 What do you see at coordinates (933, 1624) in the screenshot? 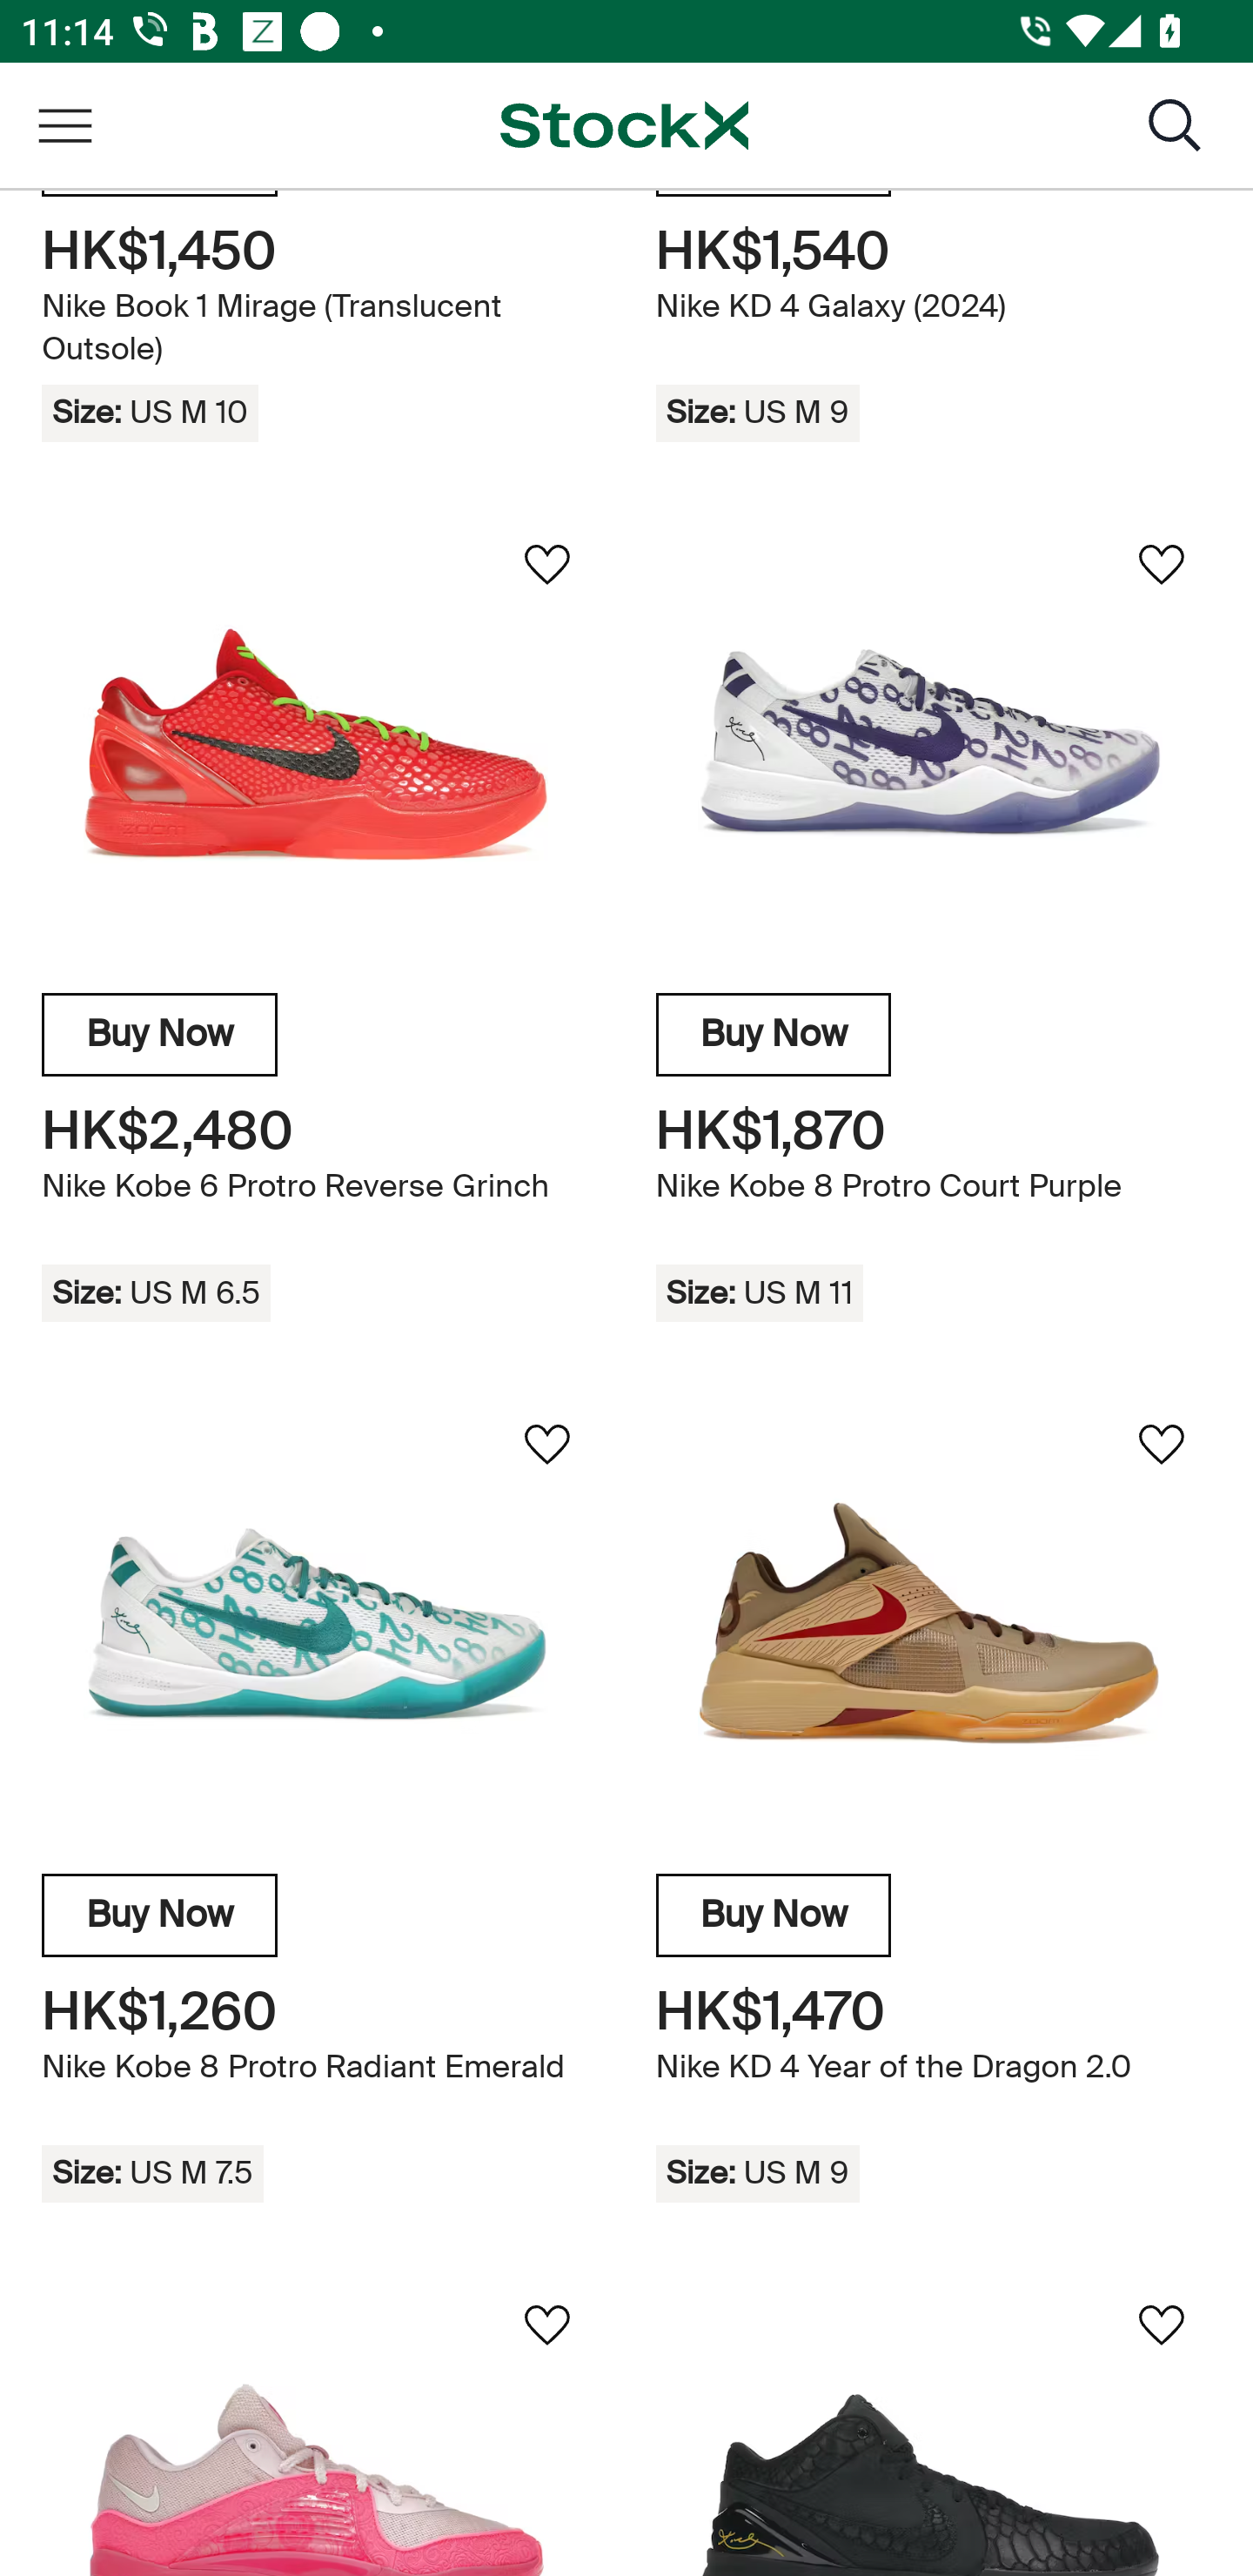
I see `nike-kd-4-year-of-the-dragon-20?size=9` at bounding box center [933, 1624].